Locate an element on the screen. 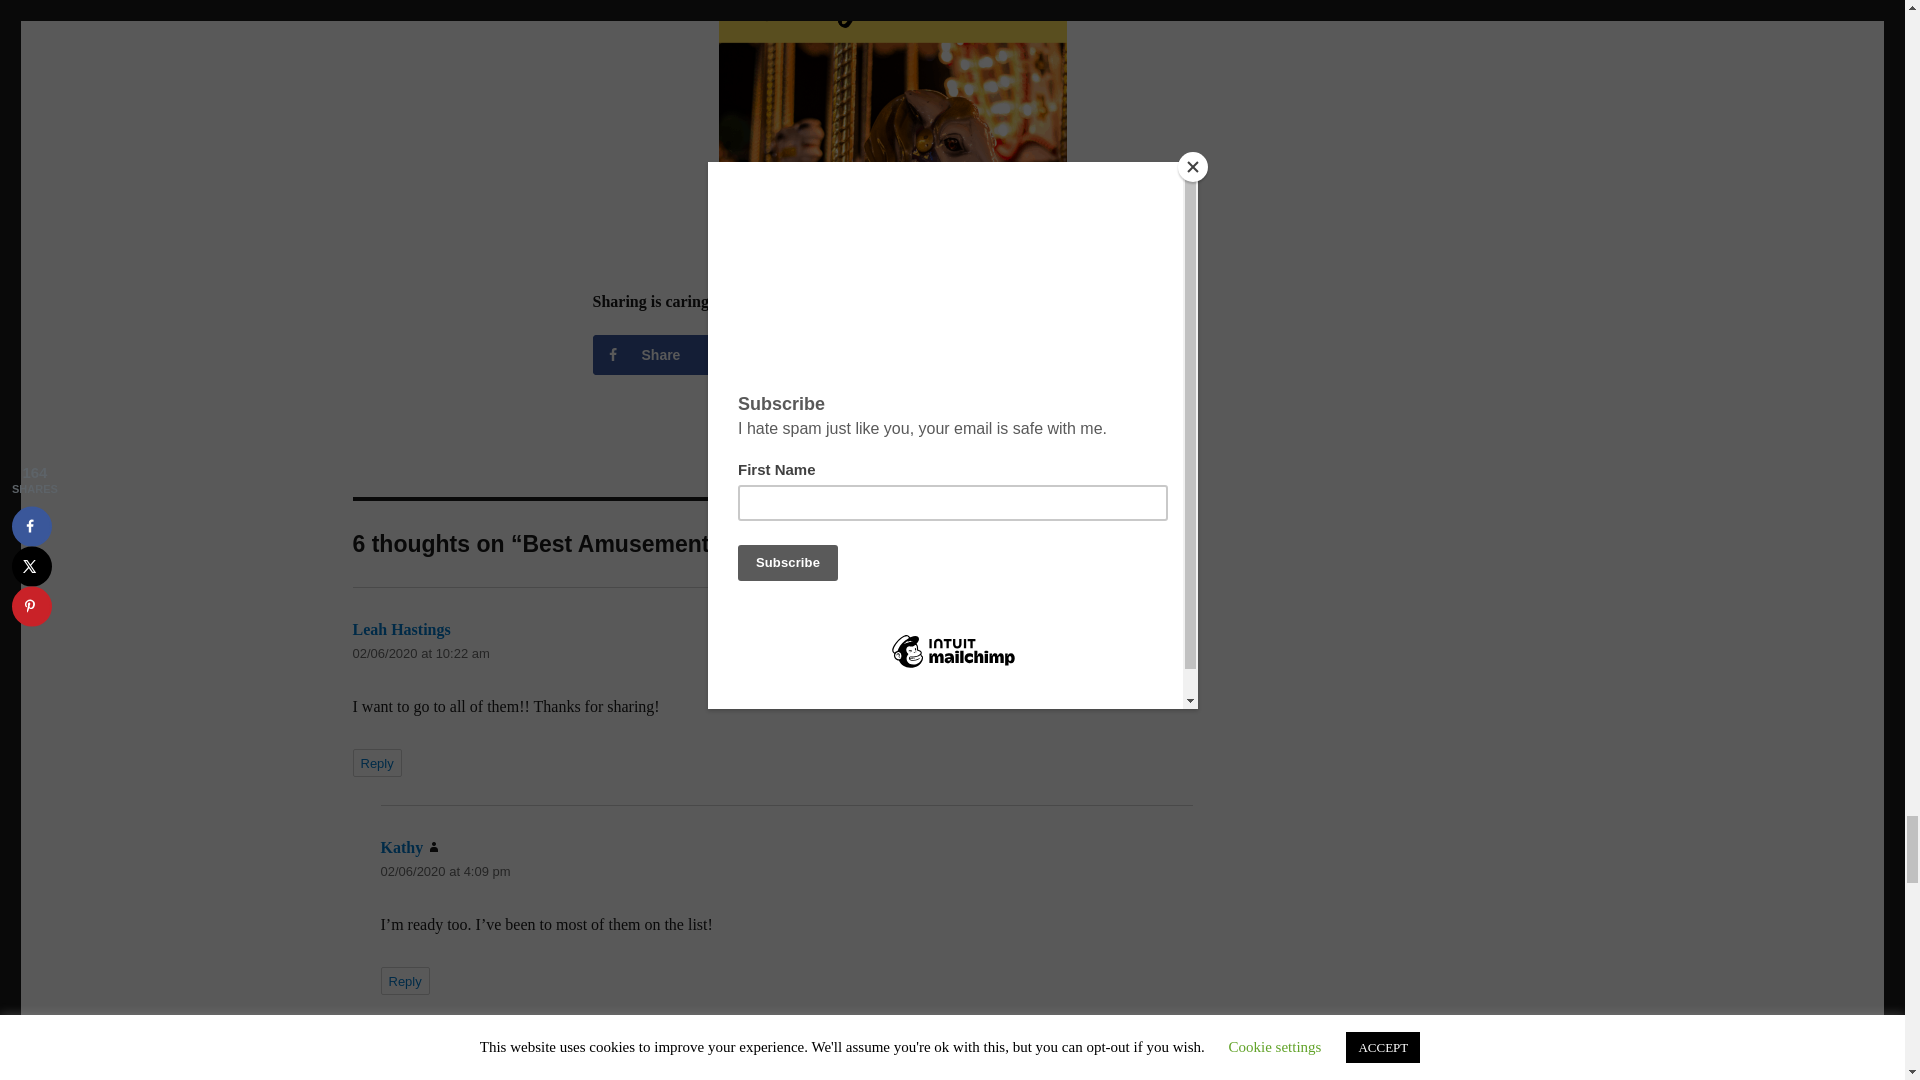  Reply is located at coordinates (376, 762).